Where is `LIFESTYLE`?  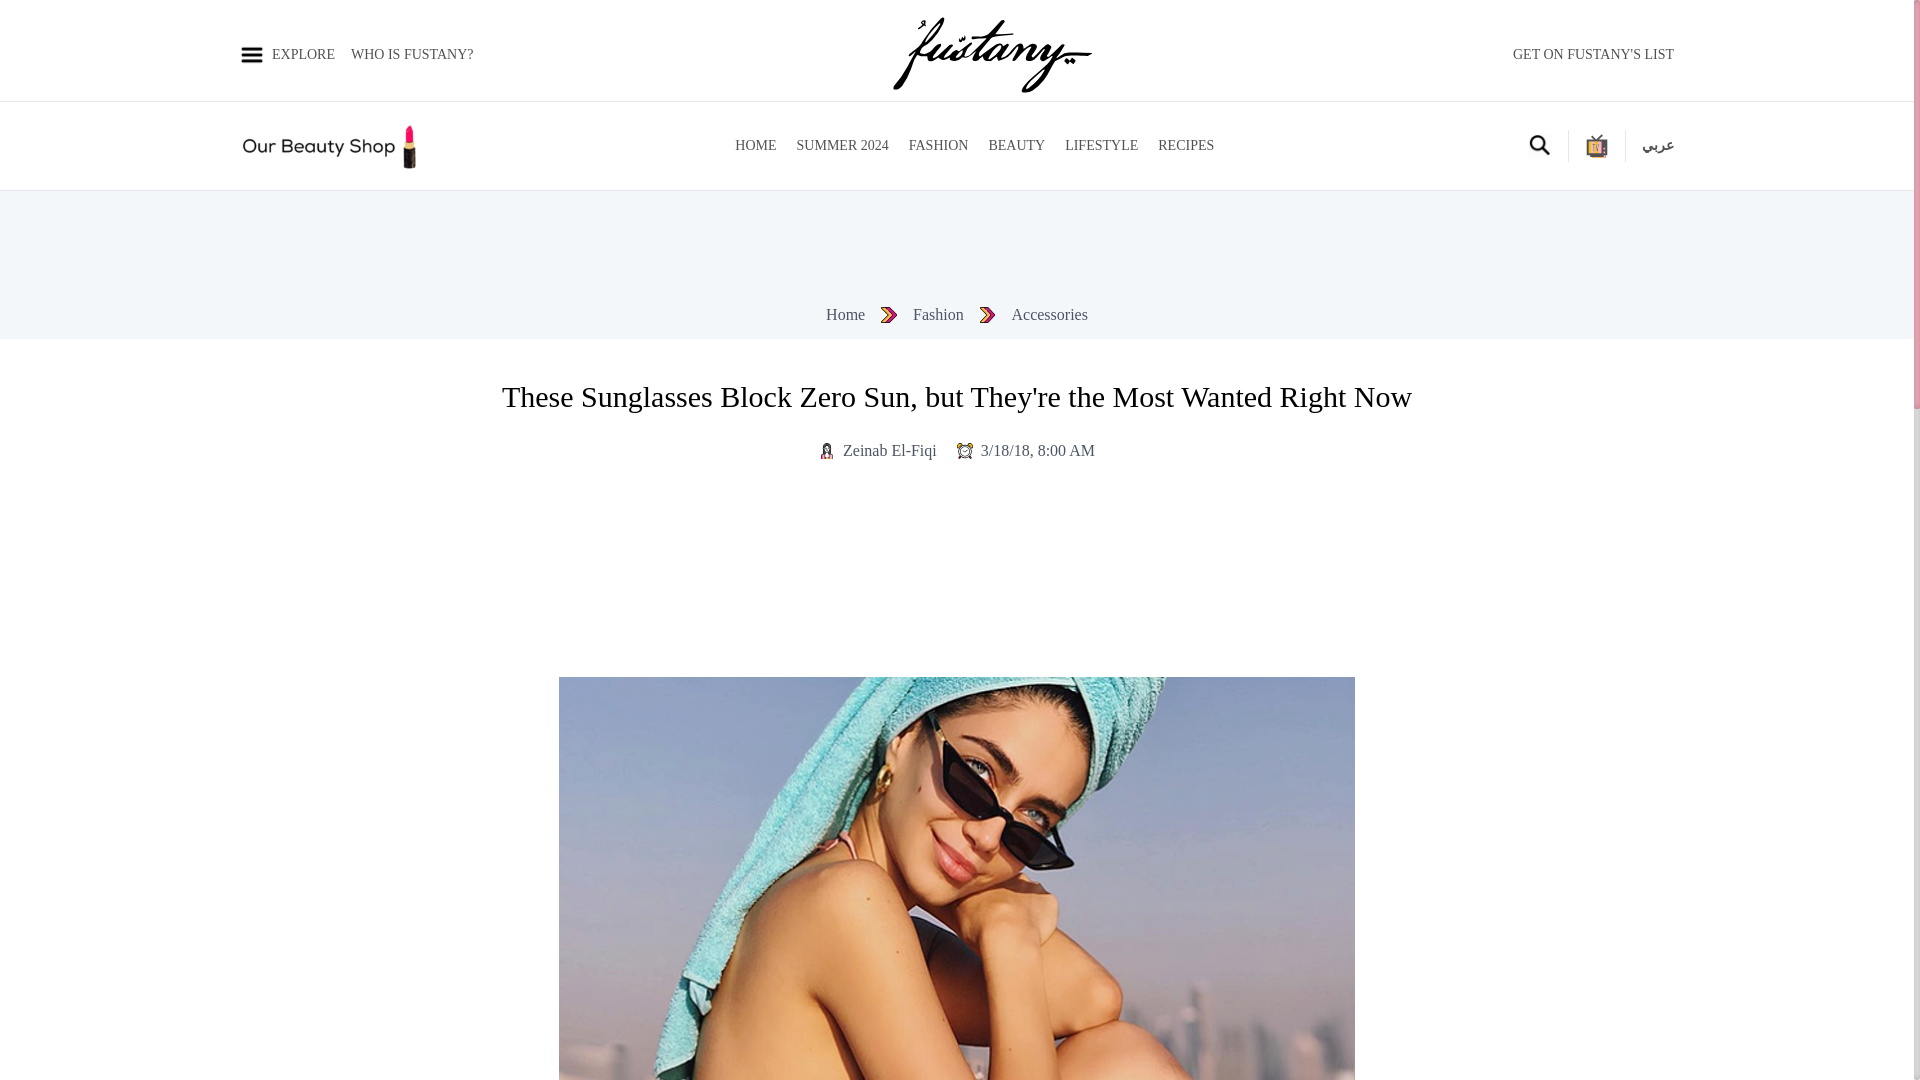
LIFESTYLE is located at coordinates (1102, 146).